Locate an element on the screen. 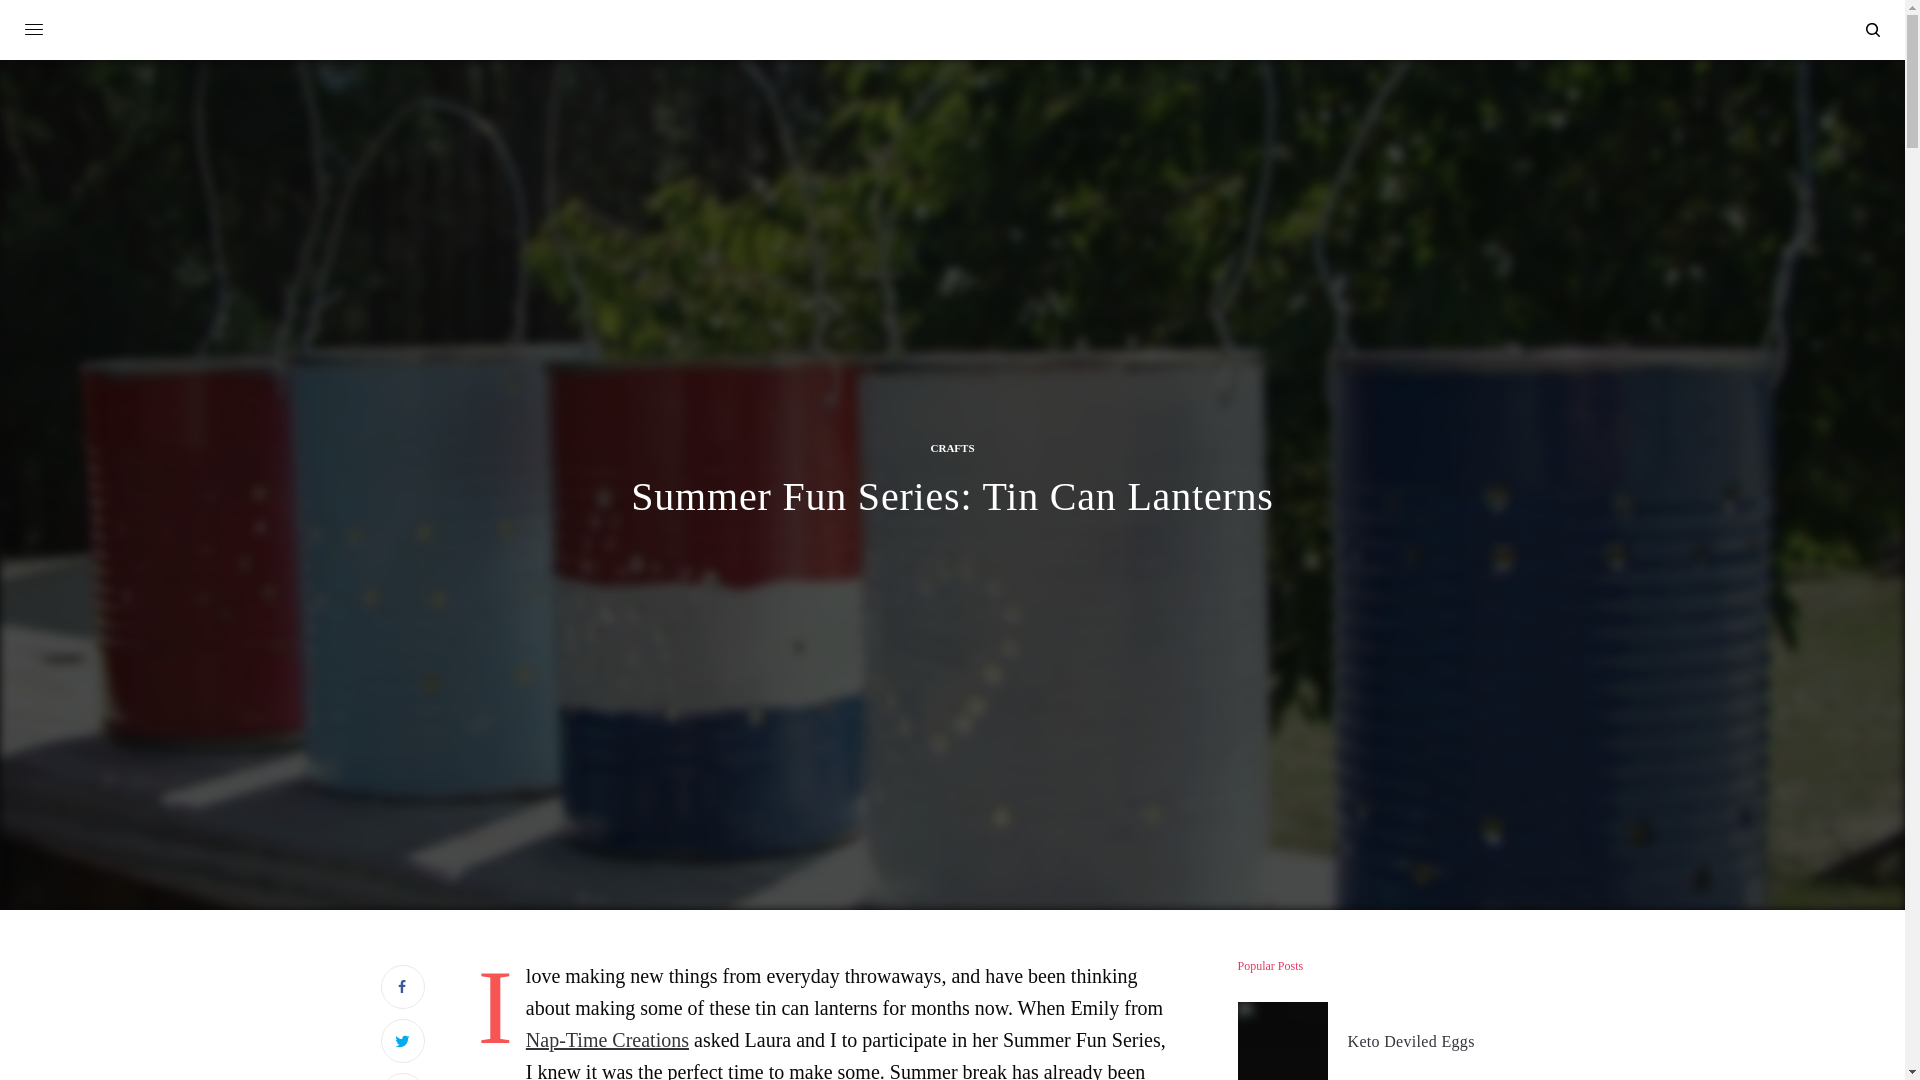 The image size is (1920, 1080). Keto Deviled Eggs is located at coordinates (1410, 1042).